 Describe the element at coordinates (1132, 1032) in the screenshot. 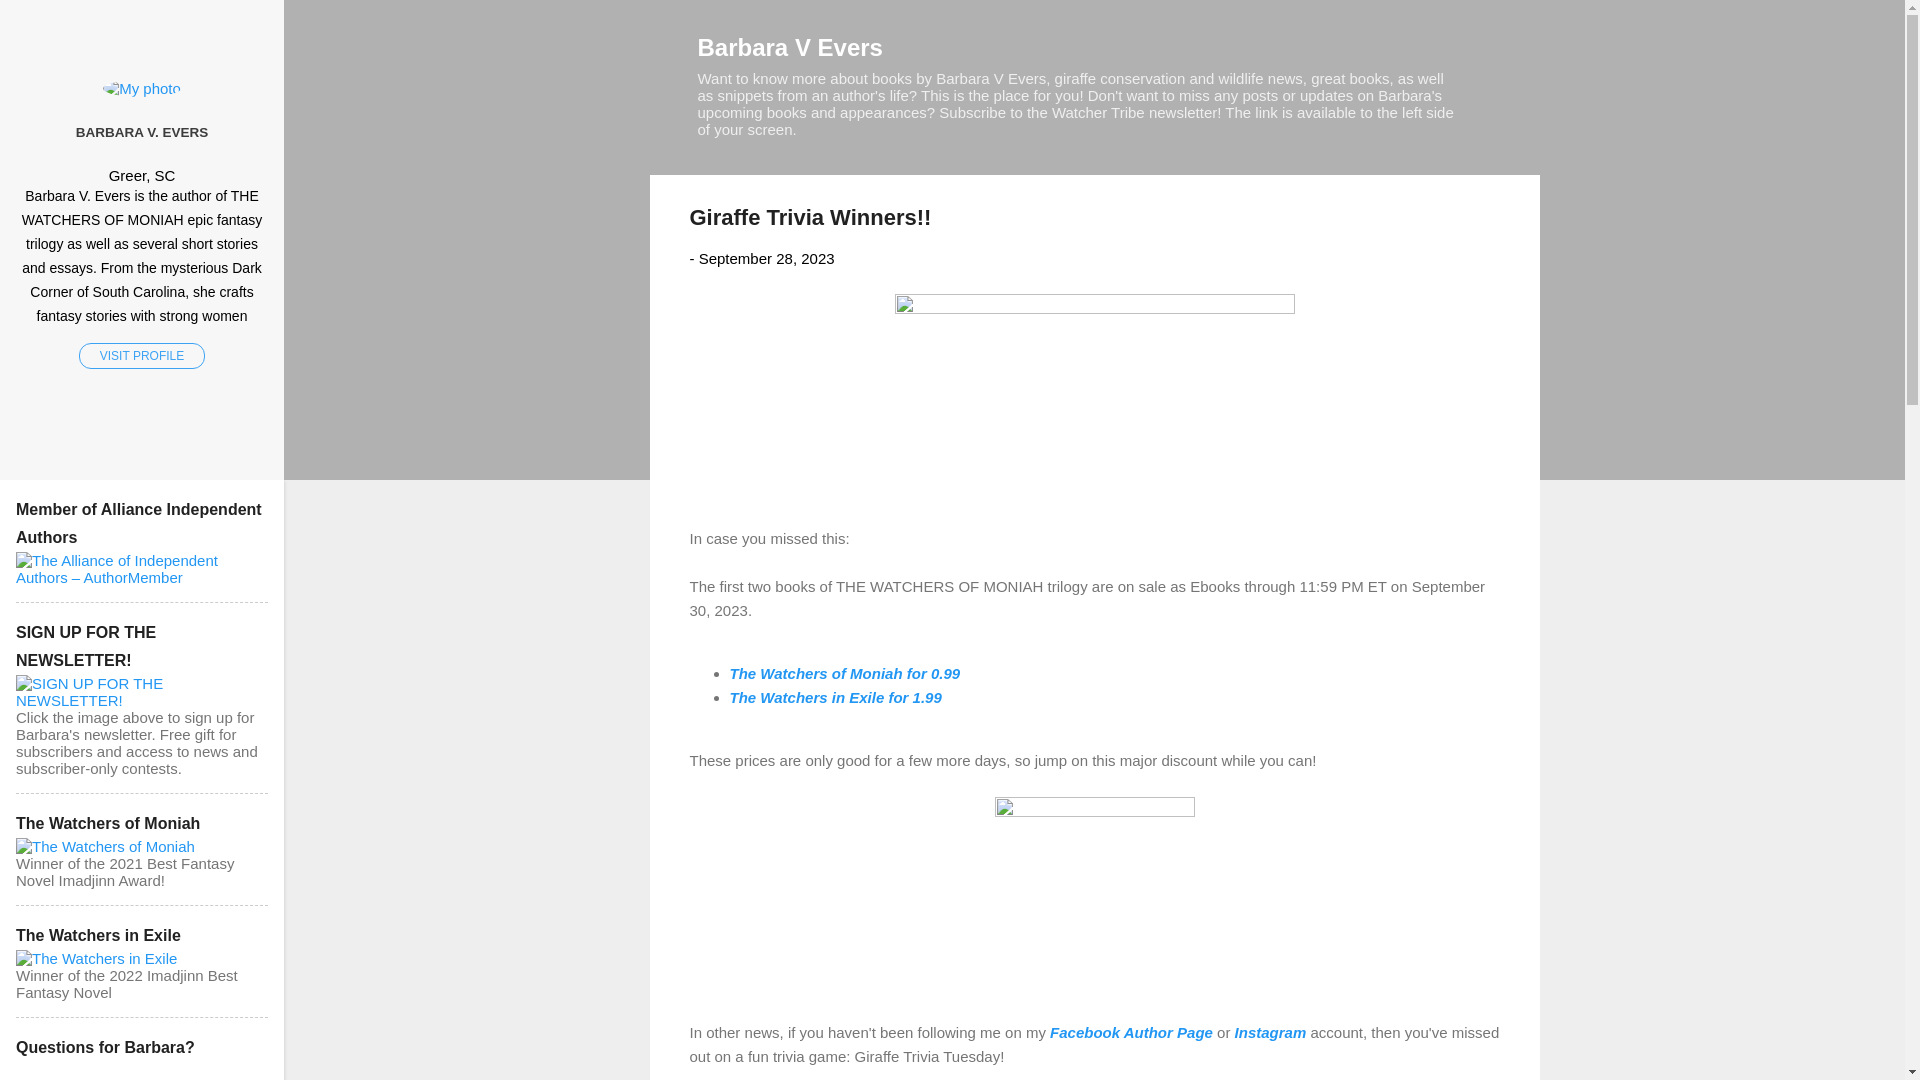

I see `Facebook Author Page` at that location.